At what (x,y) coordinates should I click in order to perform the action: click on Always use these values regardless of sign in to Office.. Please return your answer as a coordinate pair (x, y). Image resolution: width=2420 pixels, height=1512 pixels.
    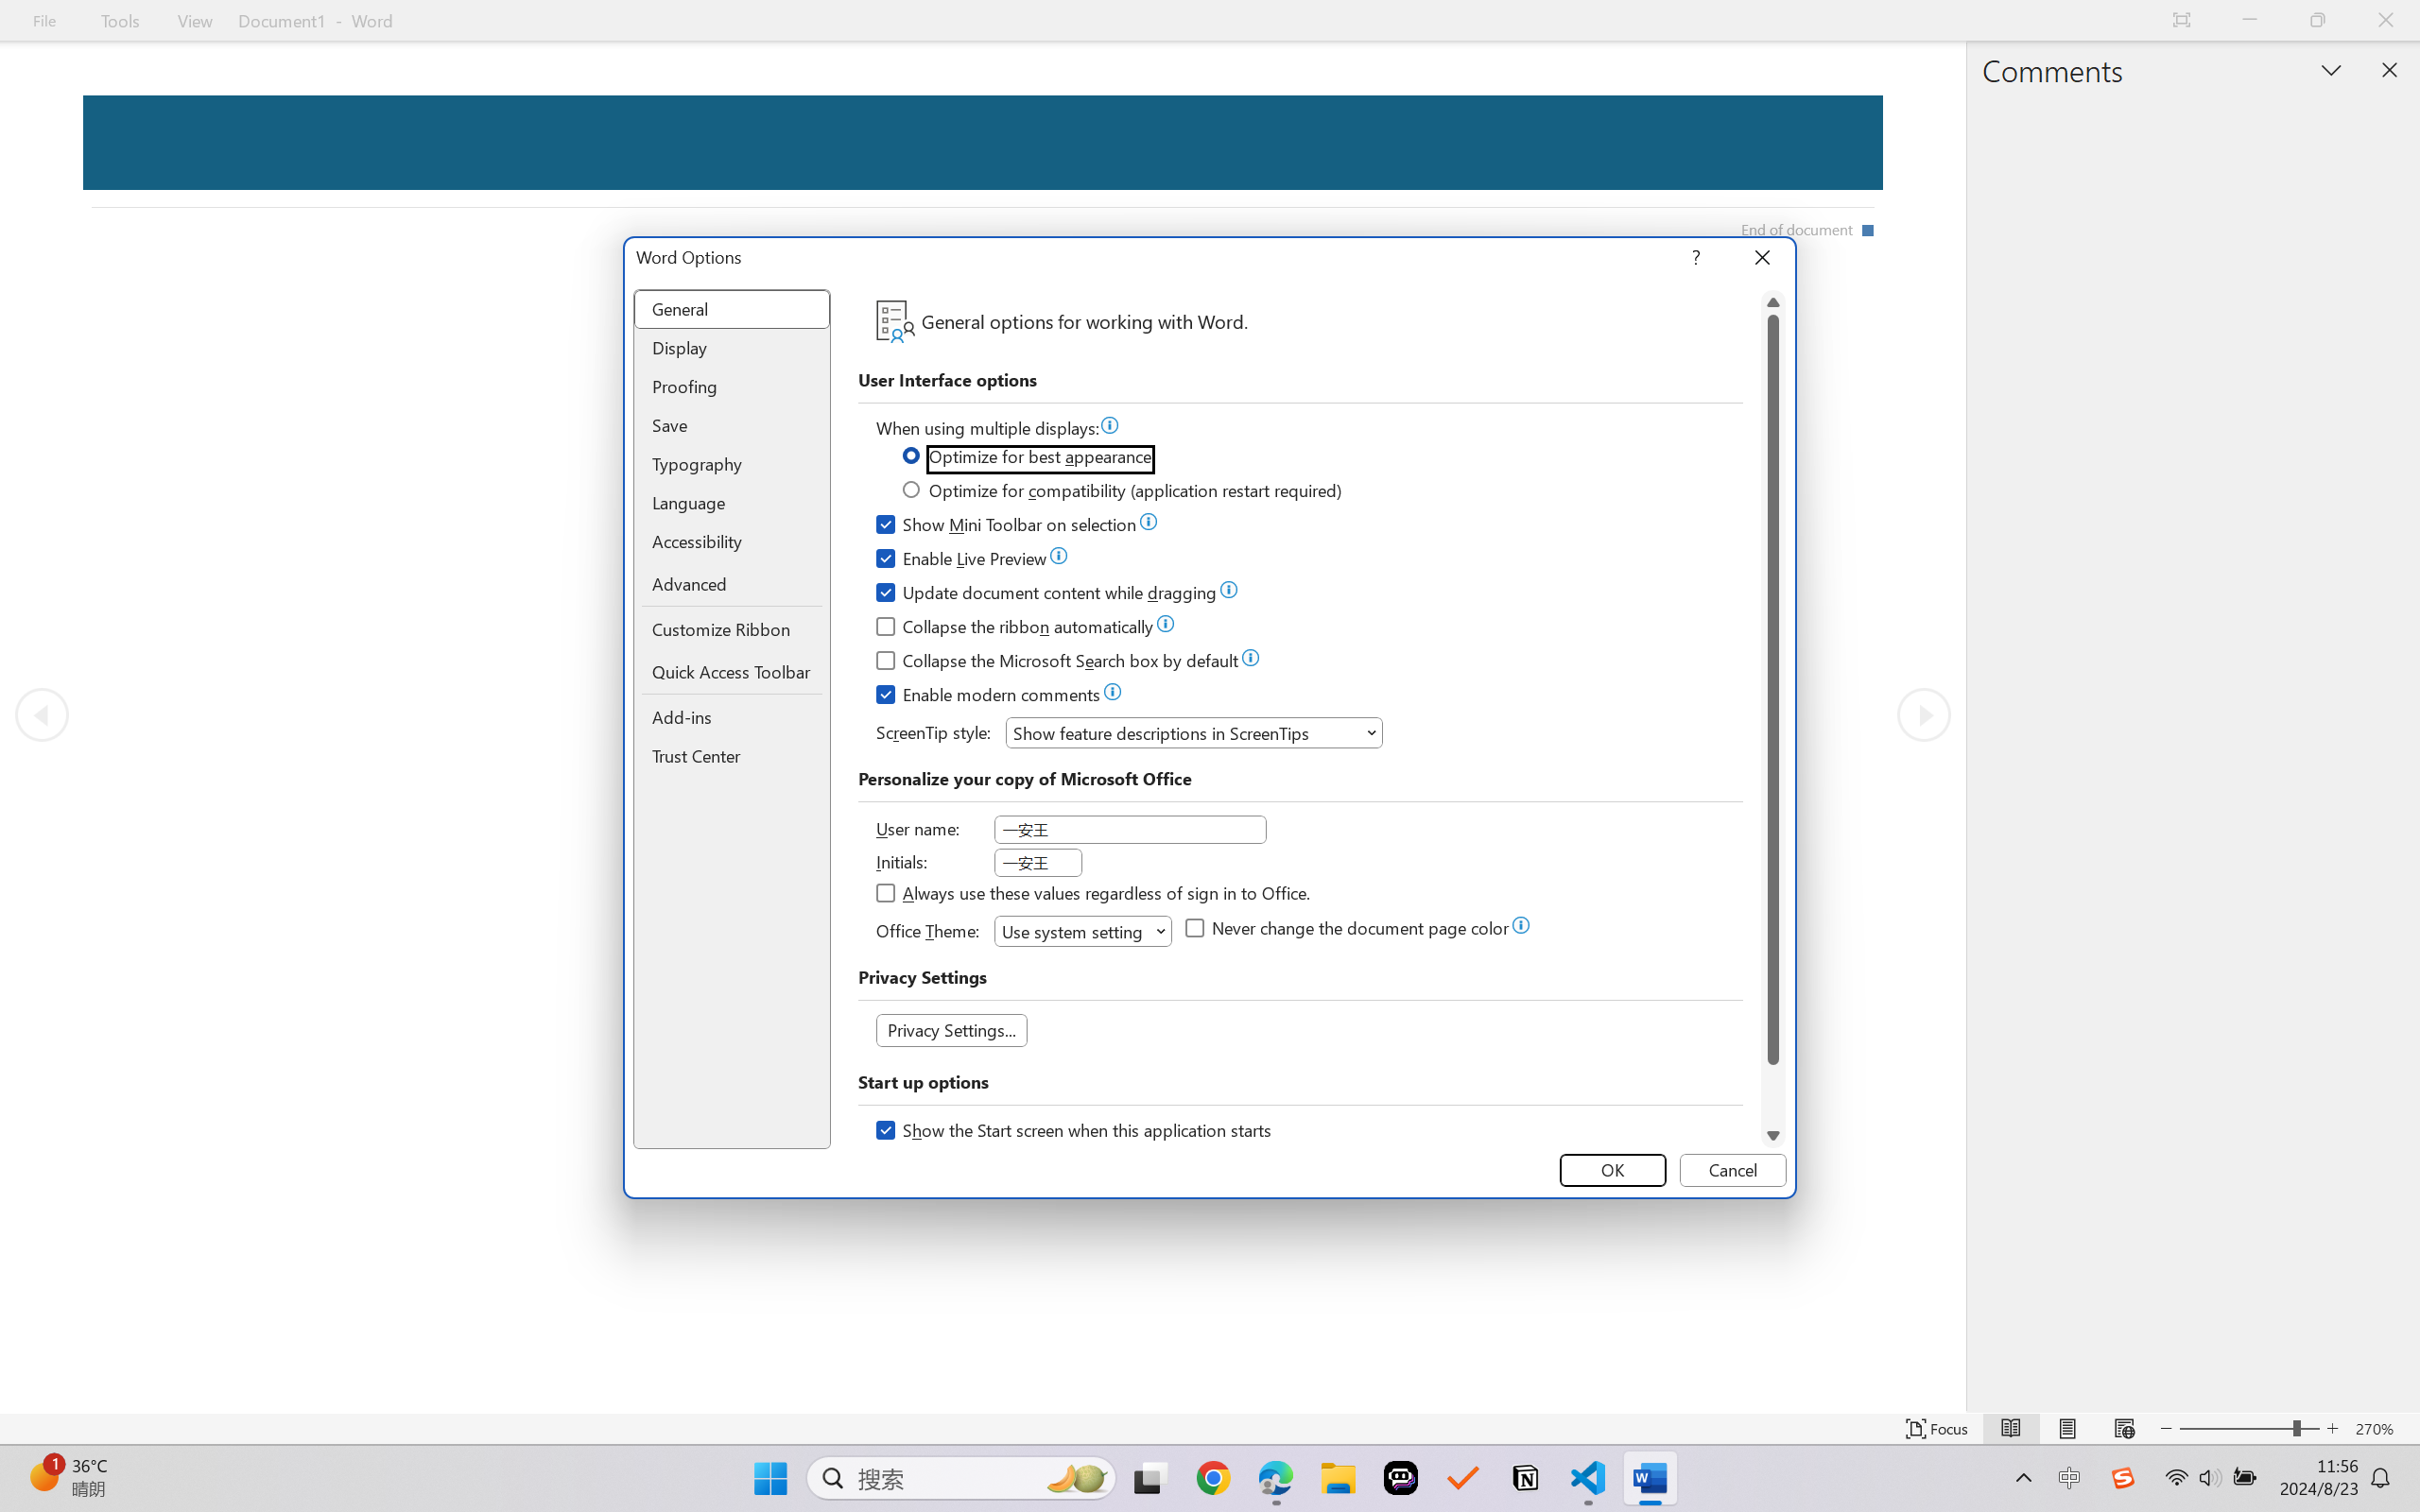
    Looking at the image, I should click on (1095, 896).